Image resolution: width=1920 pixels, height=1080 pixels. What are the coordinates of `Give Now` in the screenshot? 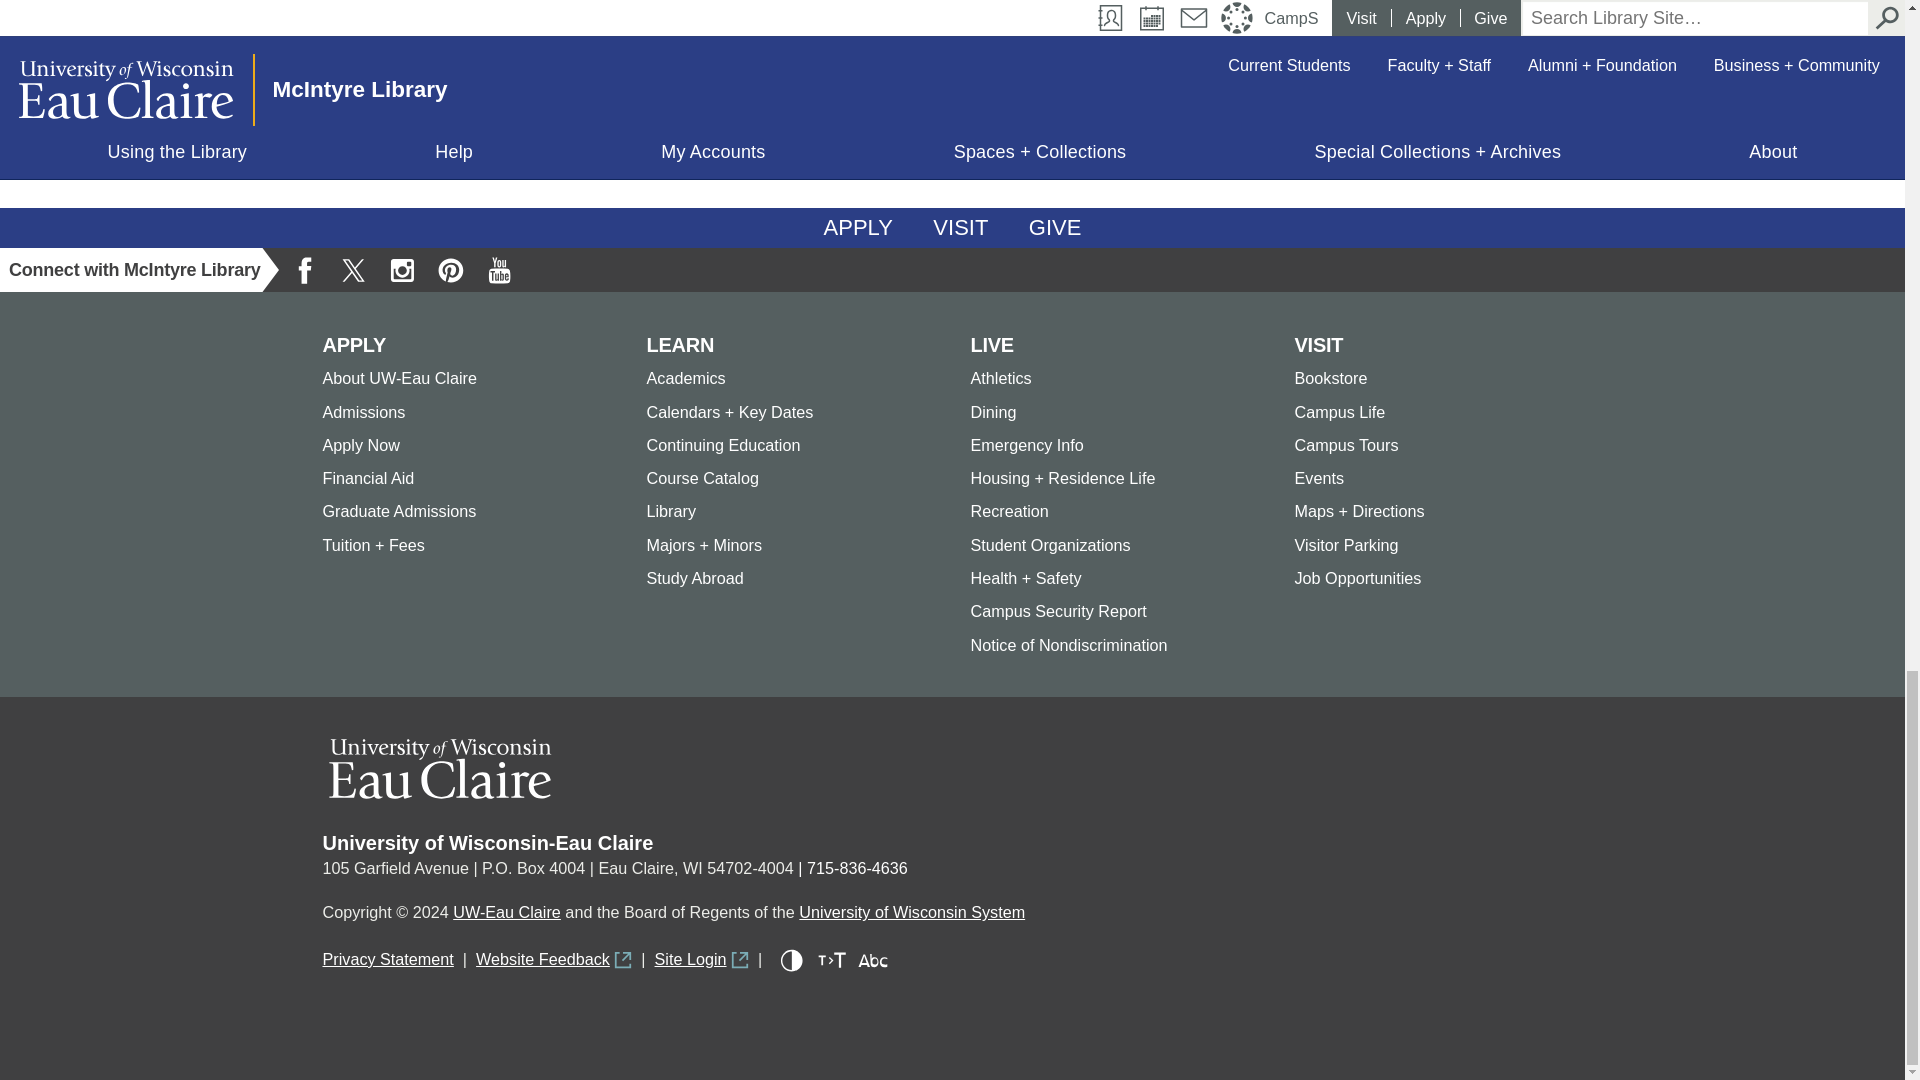 It's located at (1056, 228).